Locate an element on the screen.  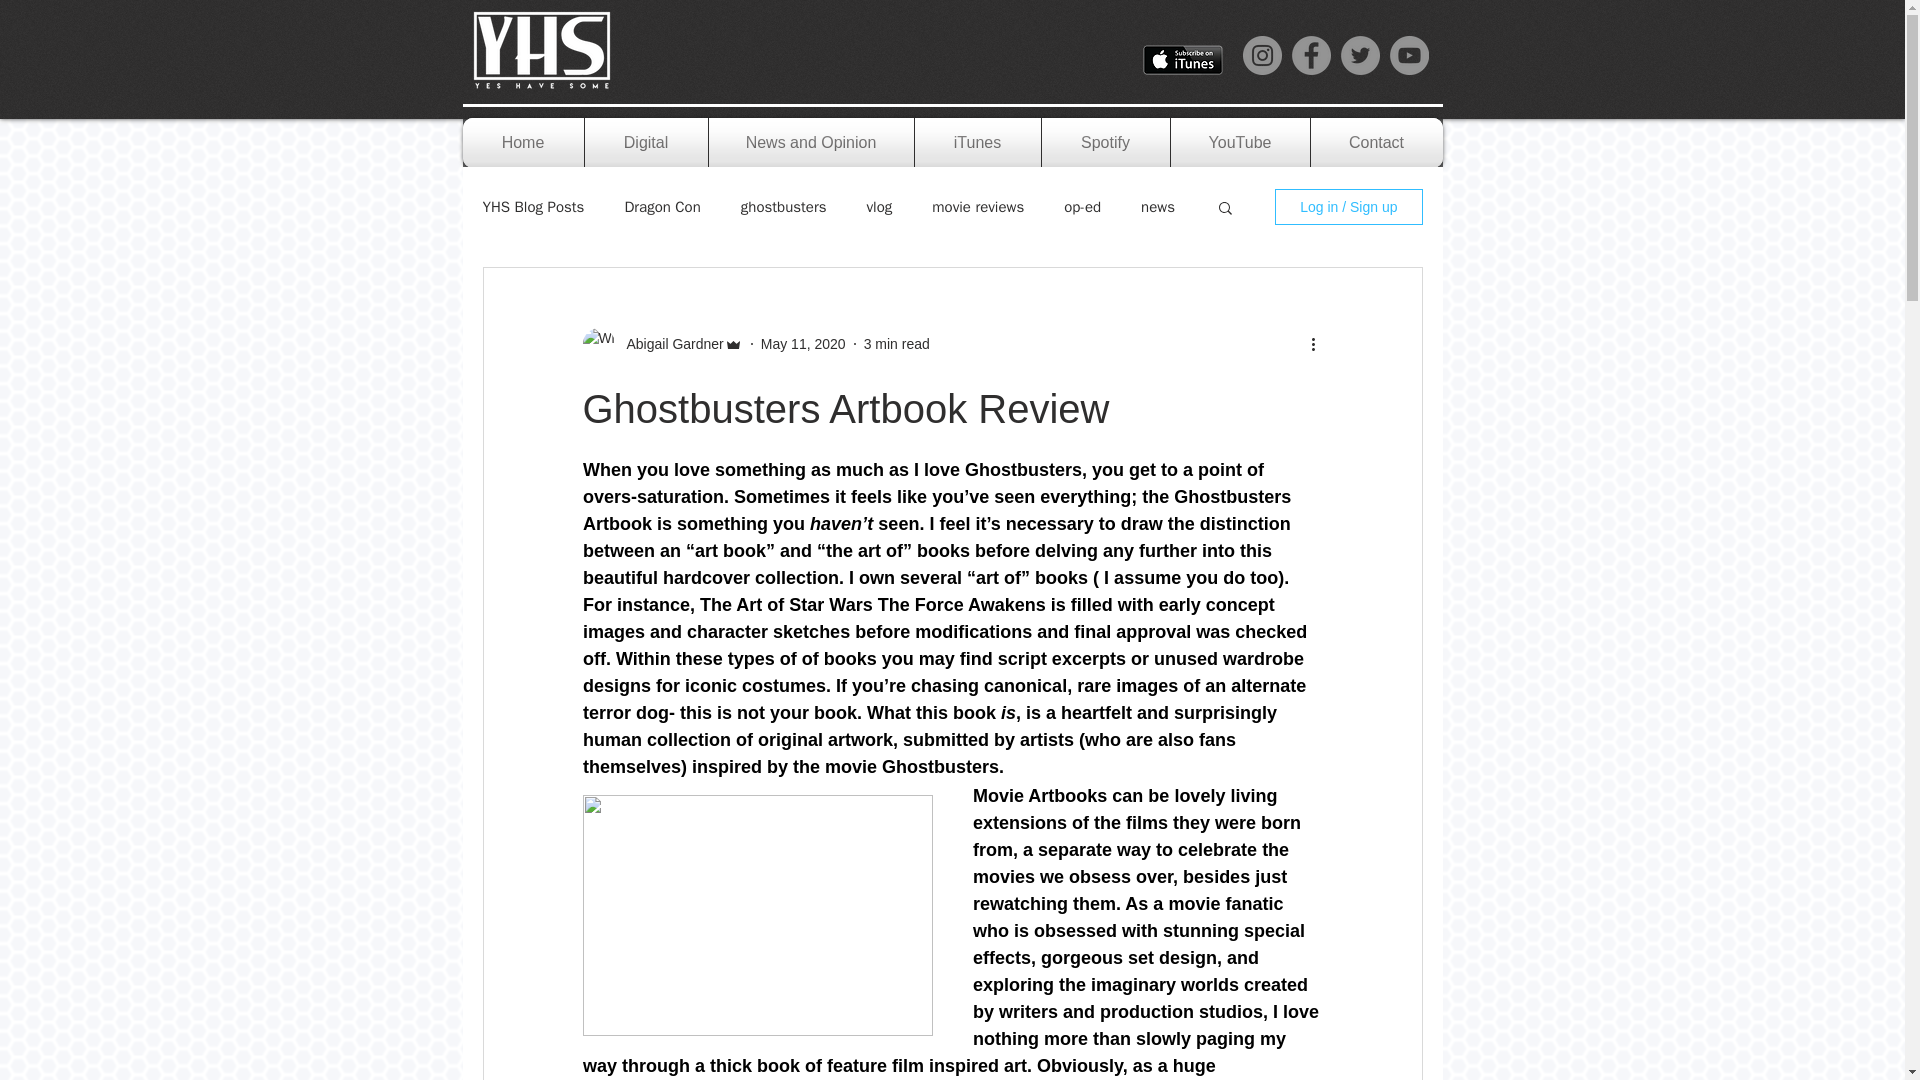
News and Opinion is located at coordinates (810, 142).